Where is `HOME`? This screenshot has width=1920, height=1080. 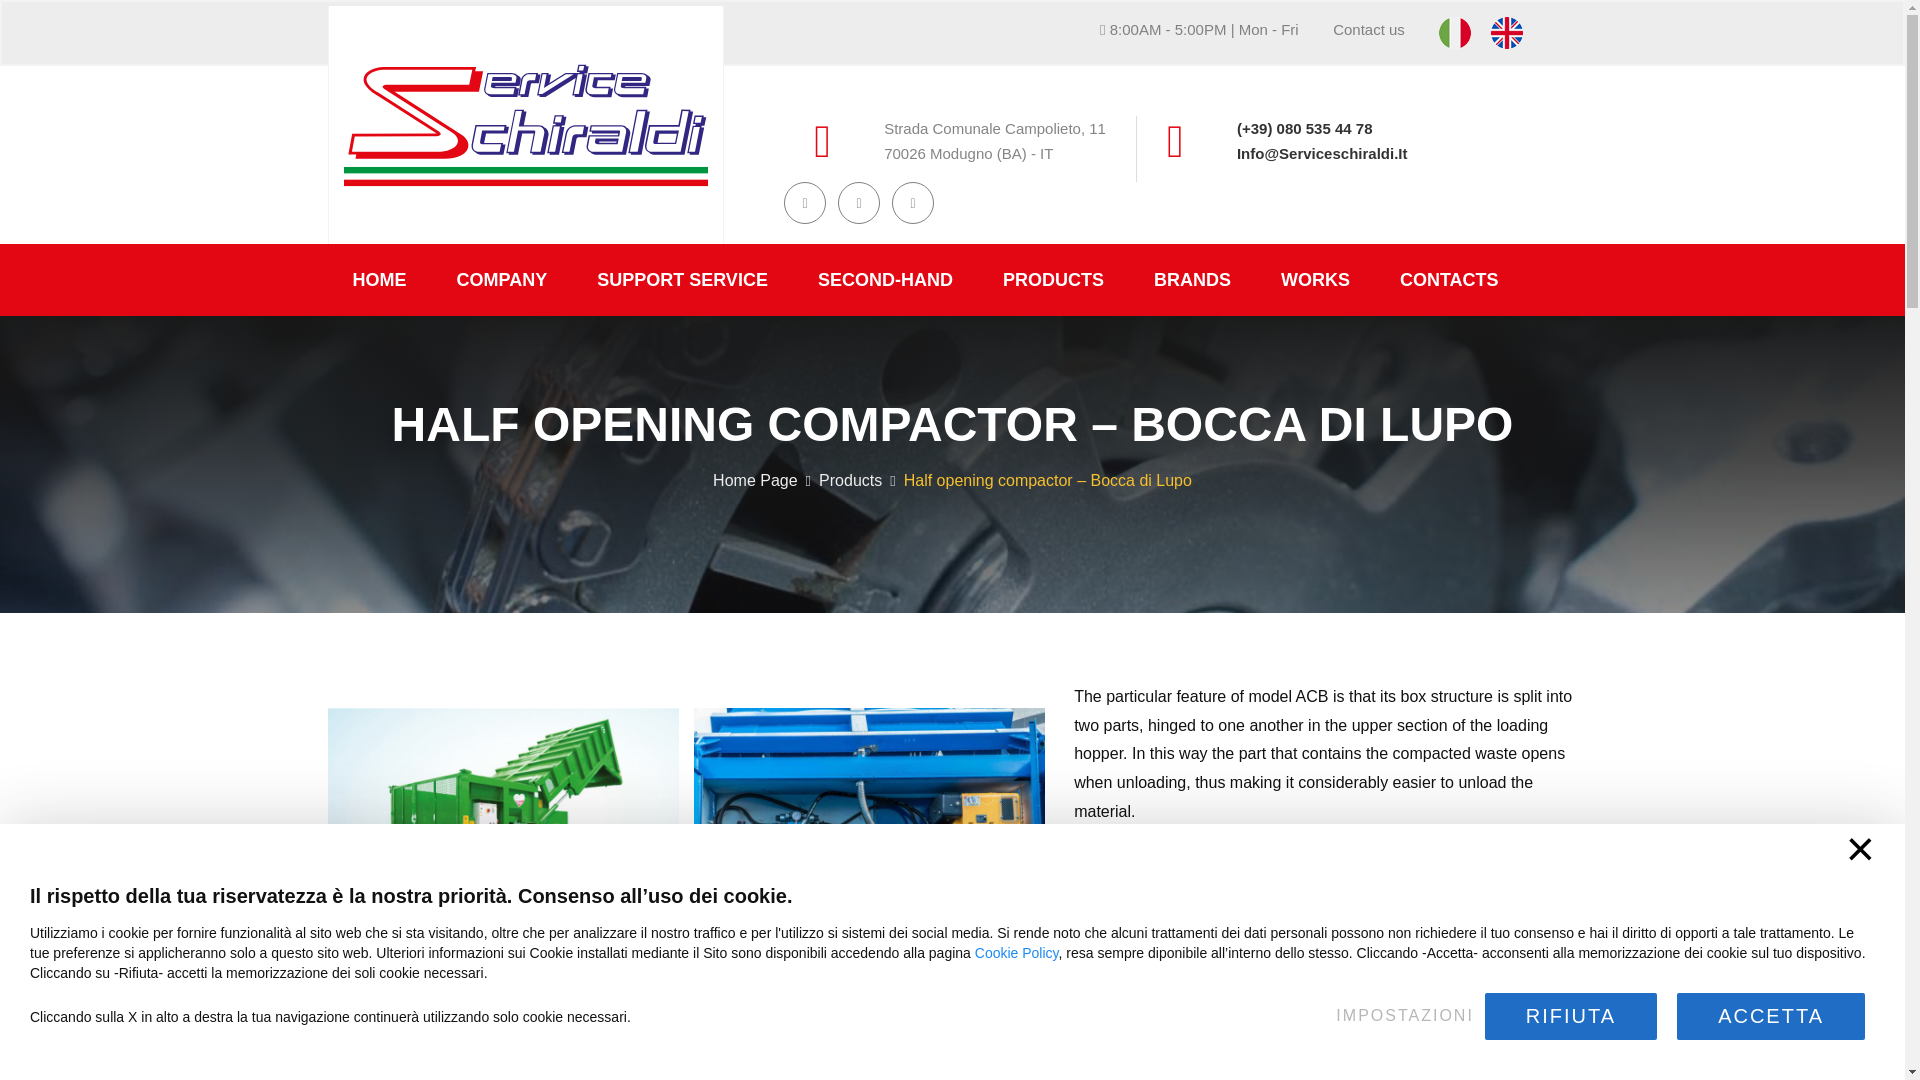
HOME is located at coordinates (380, 280).